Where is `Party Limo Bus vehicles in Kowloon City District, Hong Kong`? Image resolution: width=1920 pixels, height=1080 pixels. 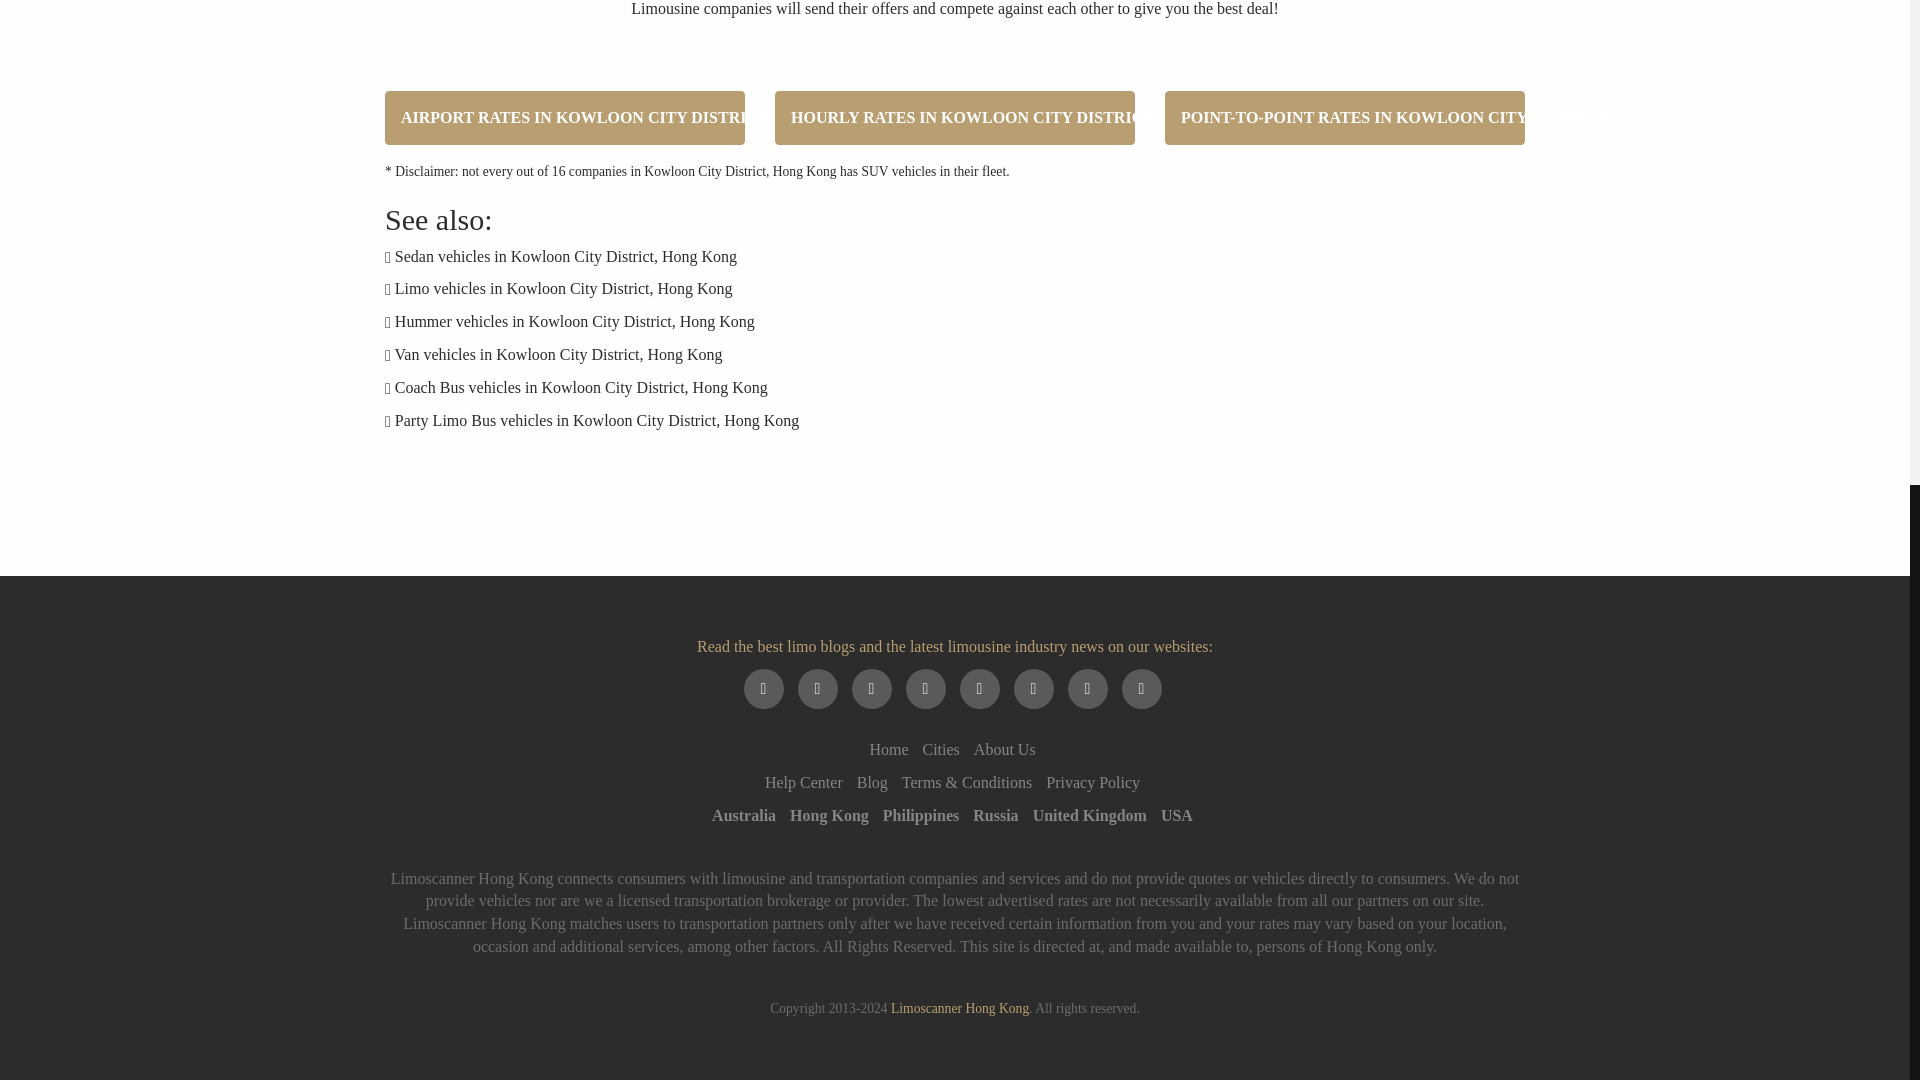 Party Limo Bus vehicles in Kowloon City District, Hong Kong is located at coordinates (596, 420).